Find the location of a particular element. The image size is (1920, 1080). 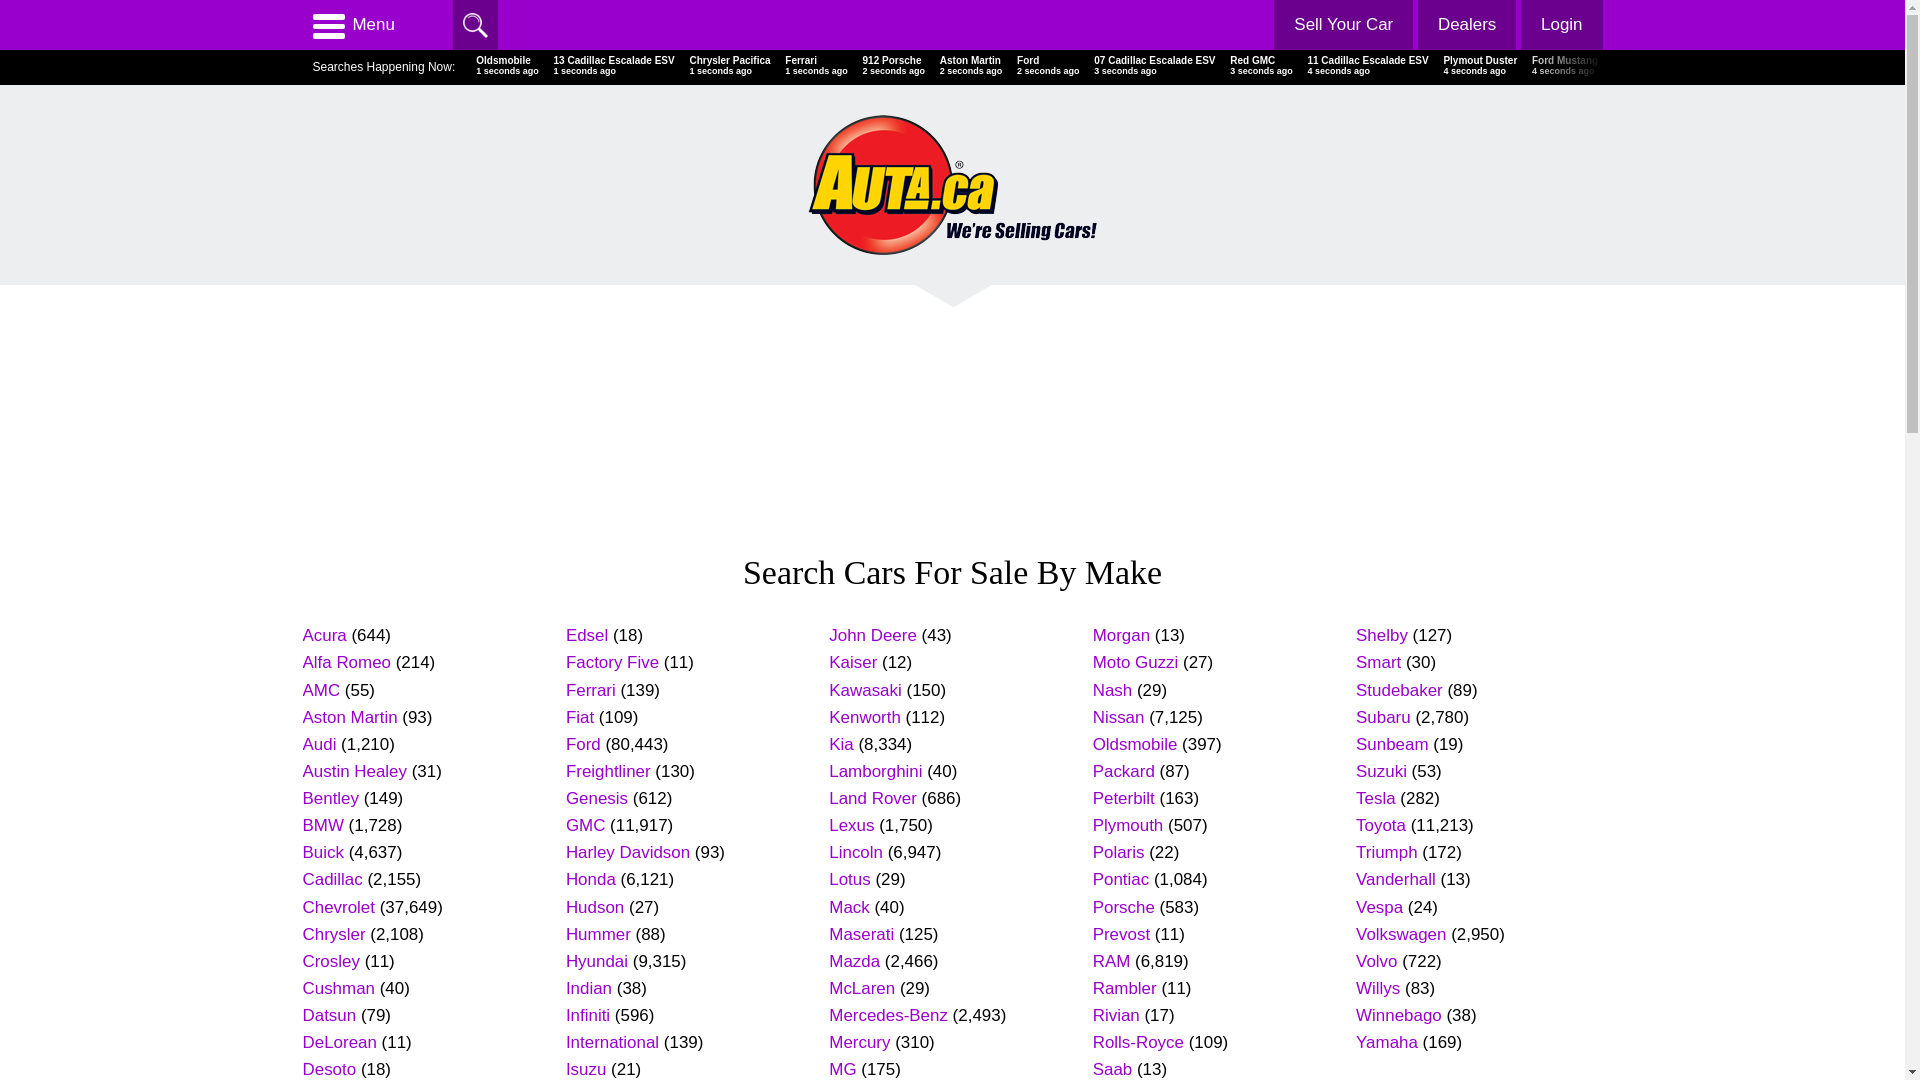

Audi is located at coordinates (319, 744).